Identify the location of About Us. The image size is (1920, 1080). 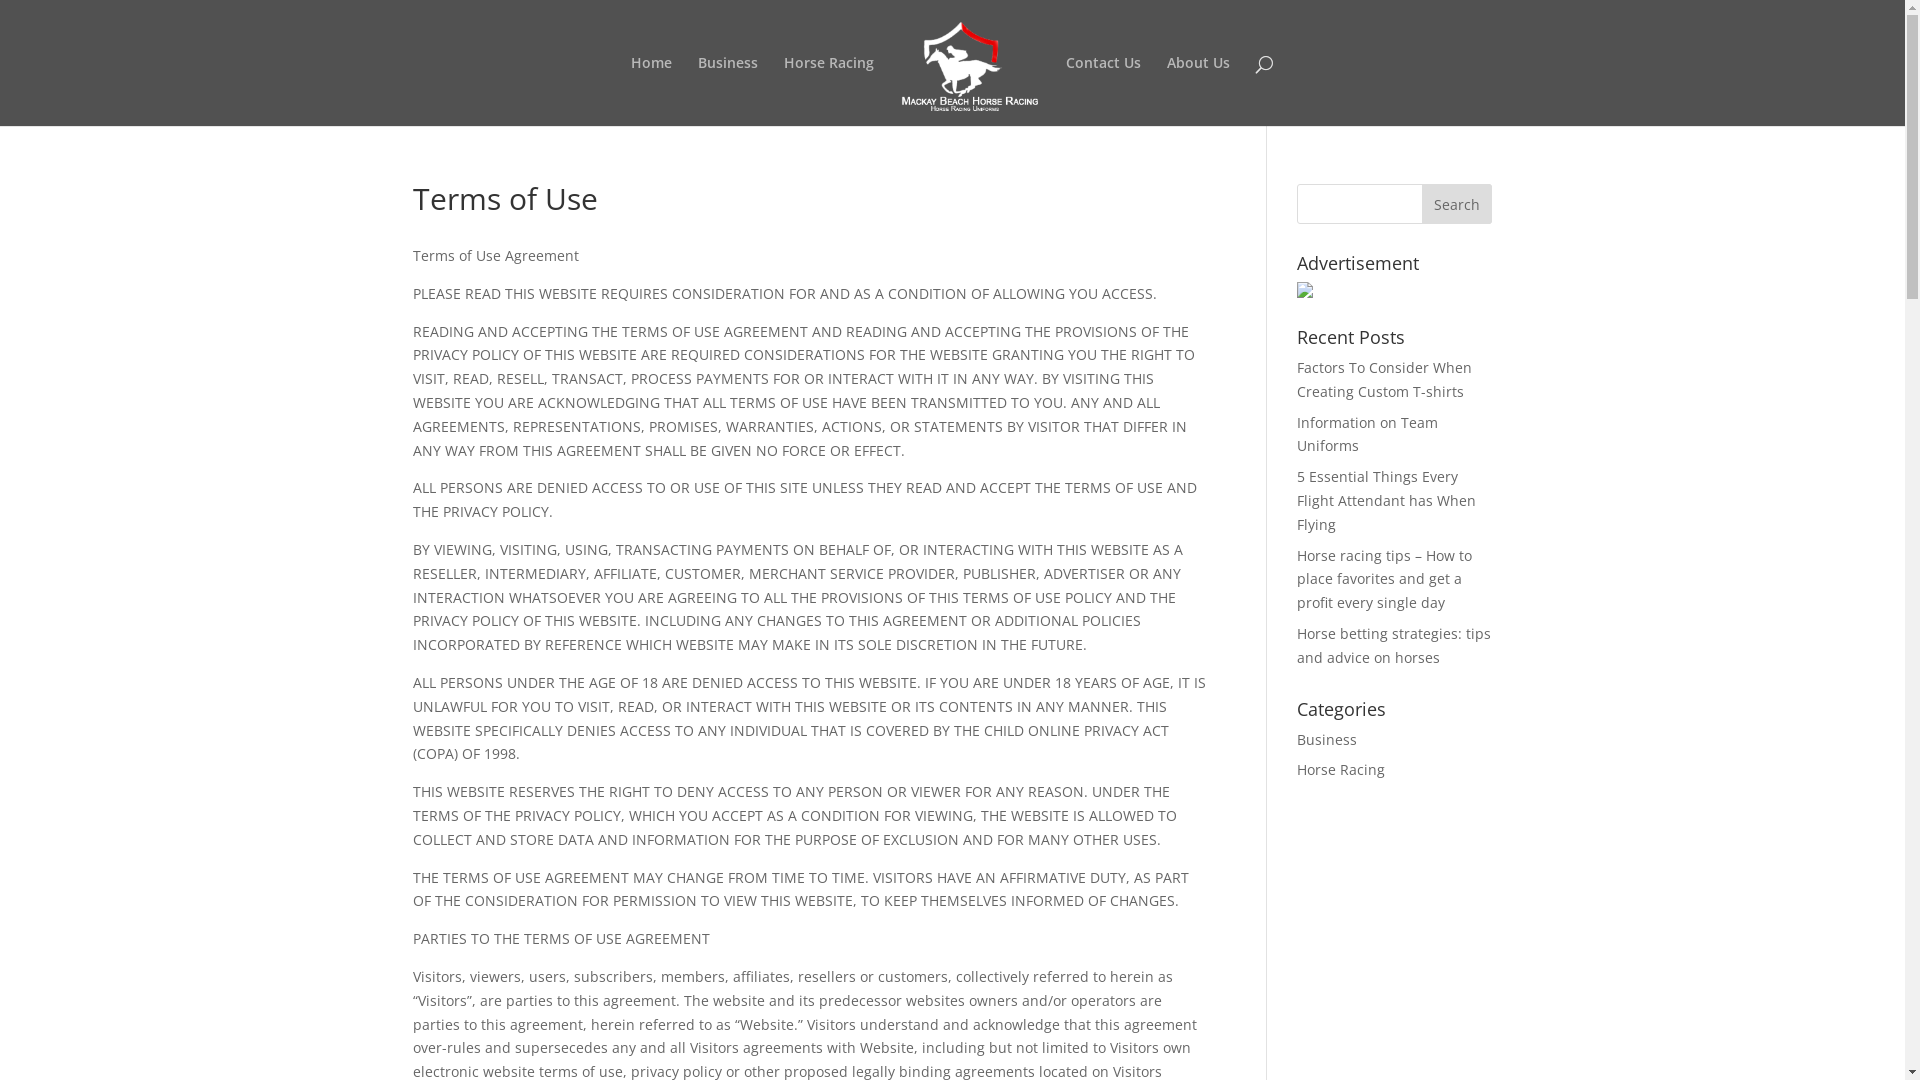
(1198, 91).